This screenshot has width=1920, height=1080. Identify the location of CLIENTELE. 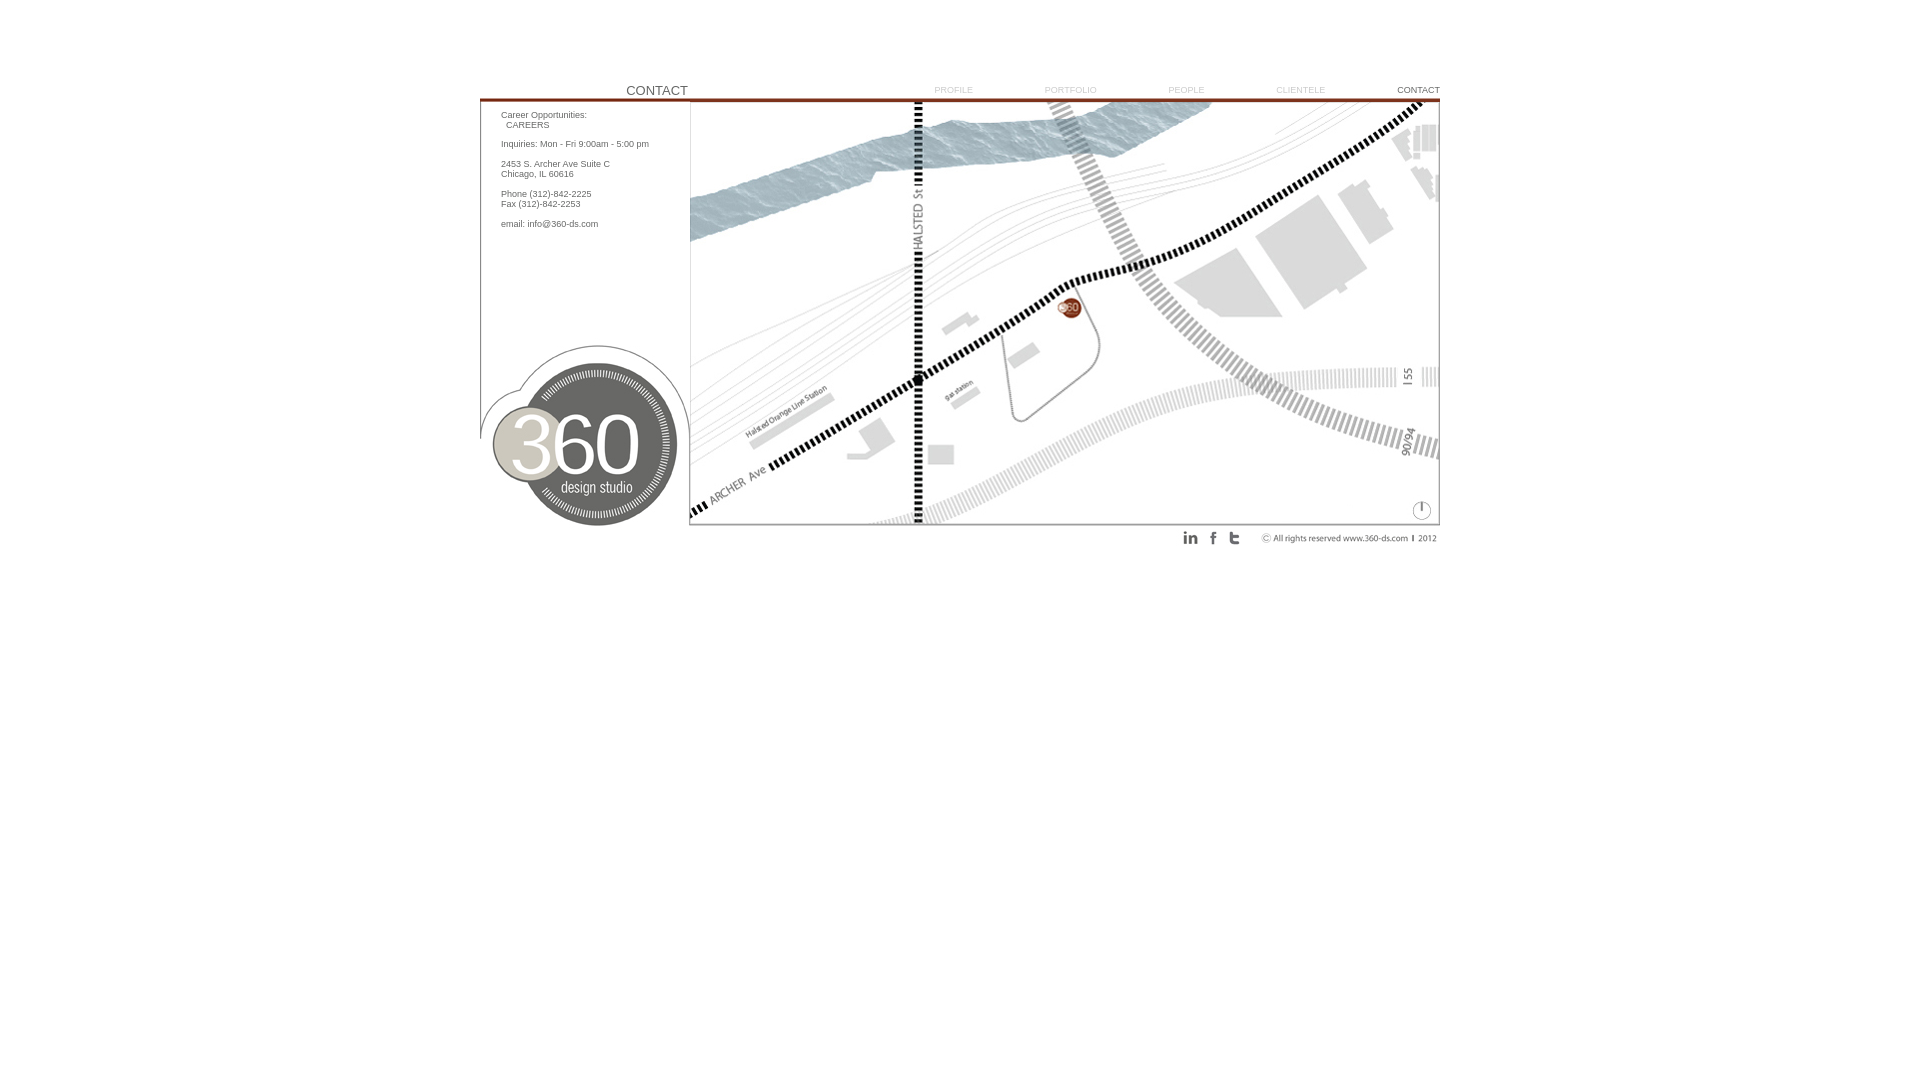
(1300, 90).